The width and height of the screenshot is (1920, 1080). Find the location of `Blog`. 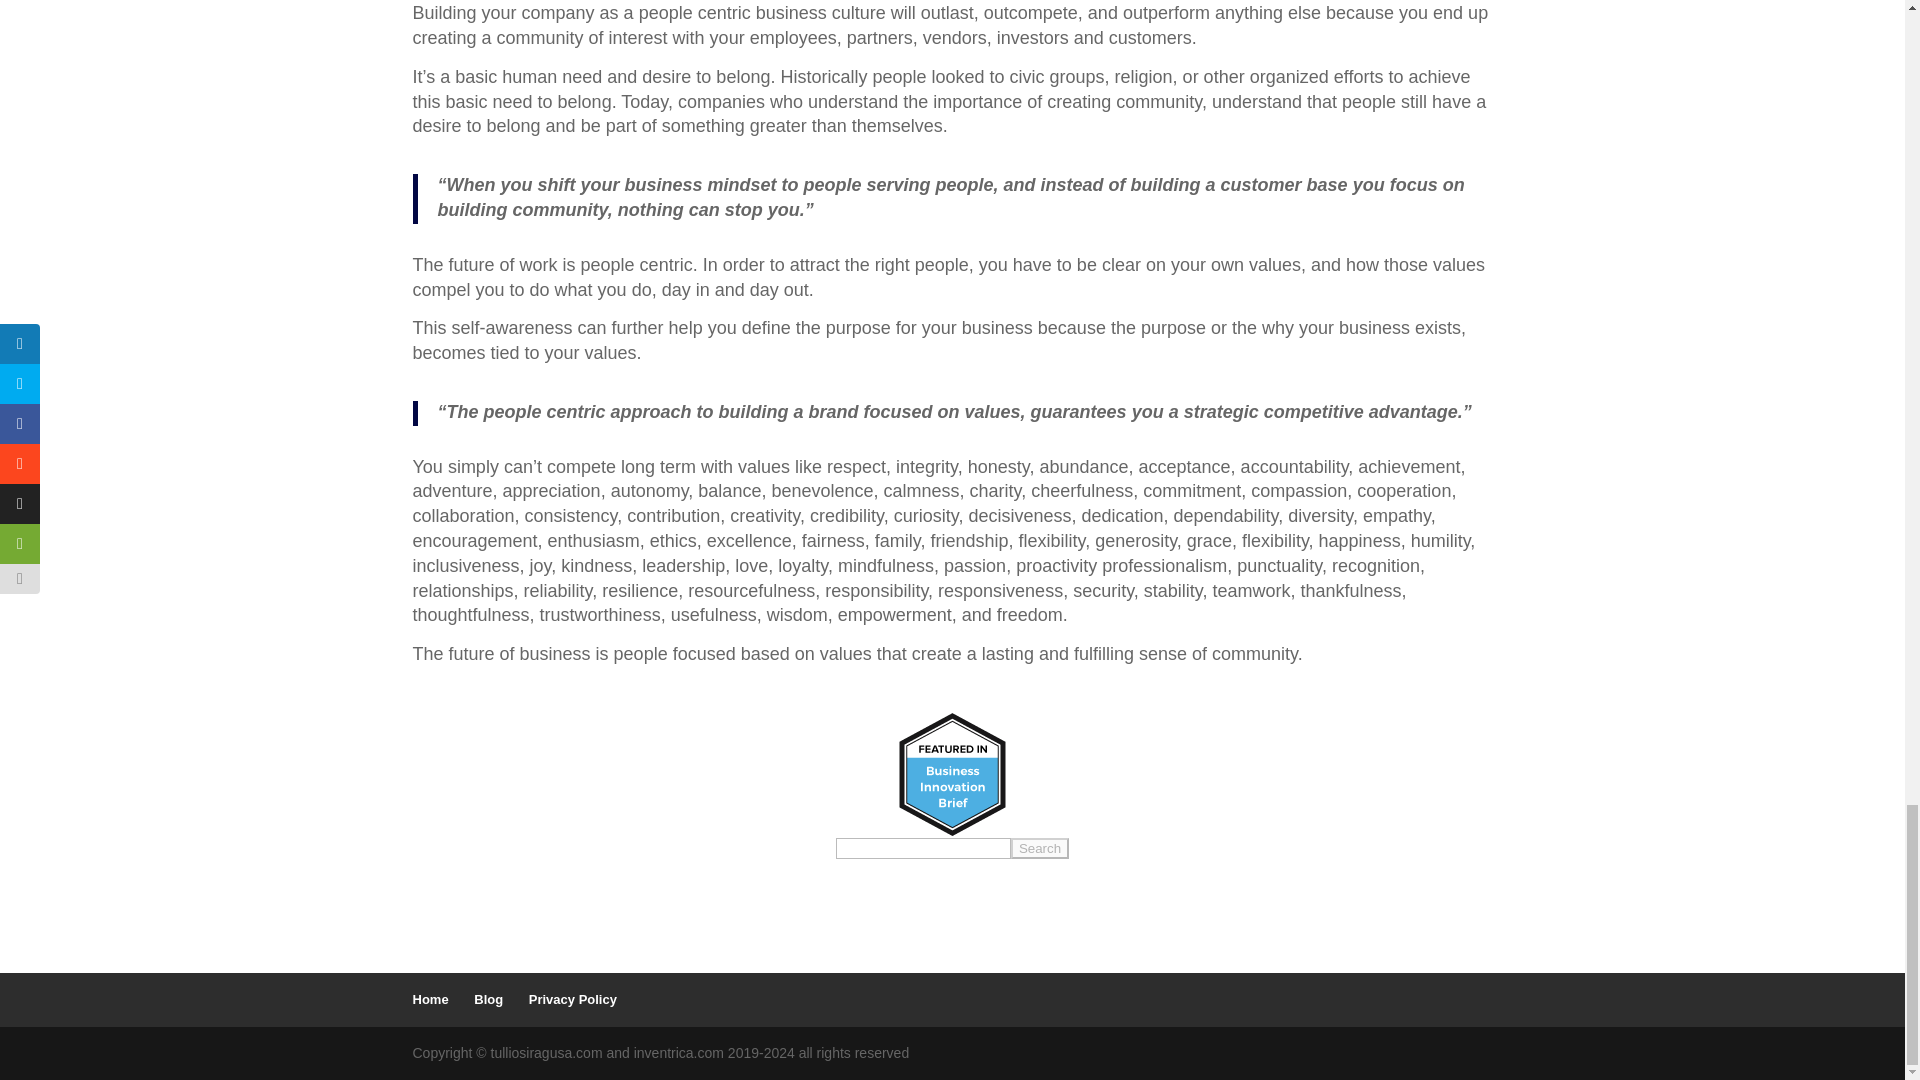

Blog is located at coordinates (488, 999).